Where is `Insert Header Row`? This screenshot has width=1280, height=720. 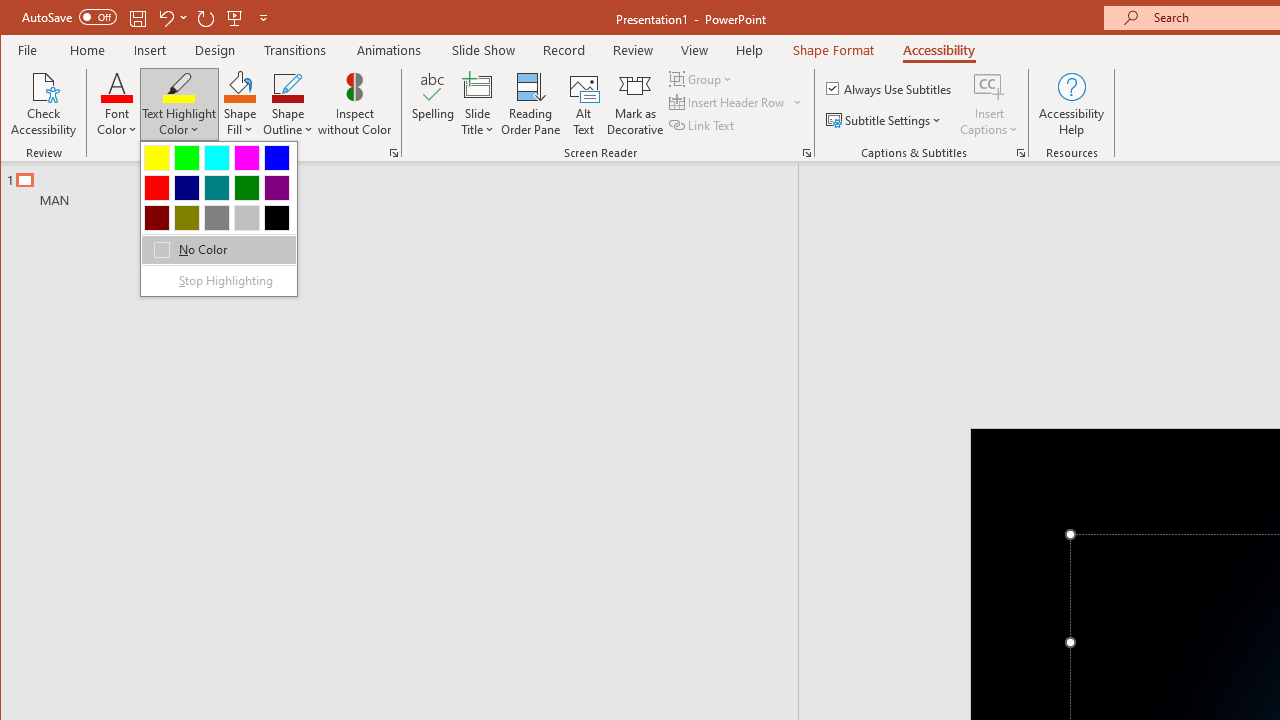 Insert Header Row is located at coordinates (728, 102).